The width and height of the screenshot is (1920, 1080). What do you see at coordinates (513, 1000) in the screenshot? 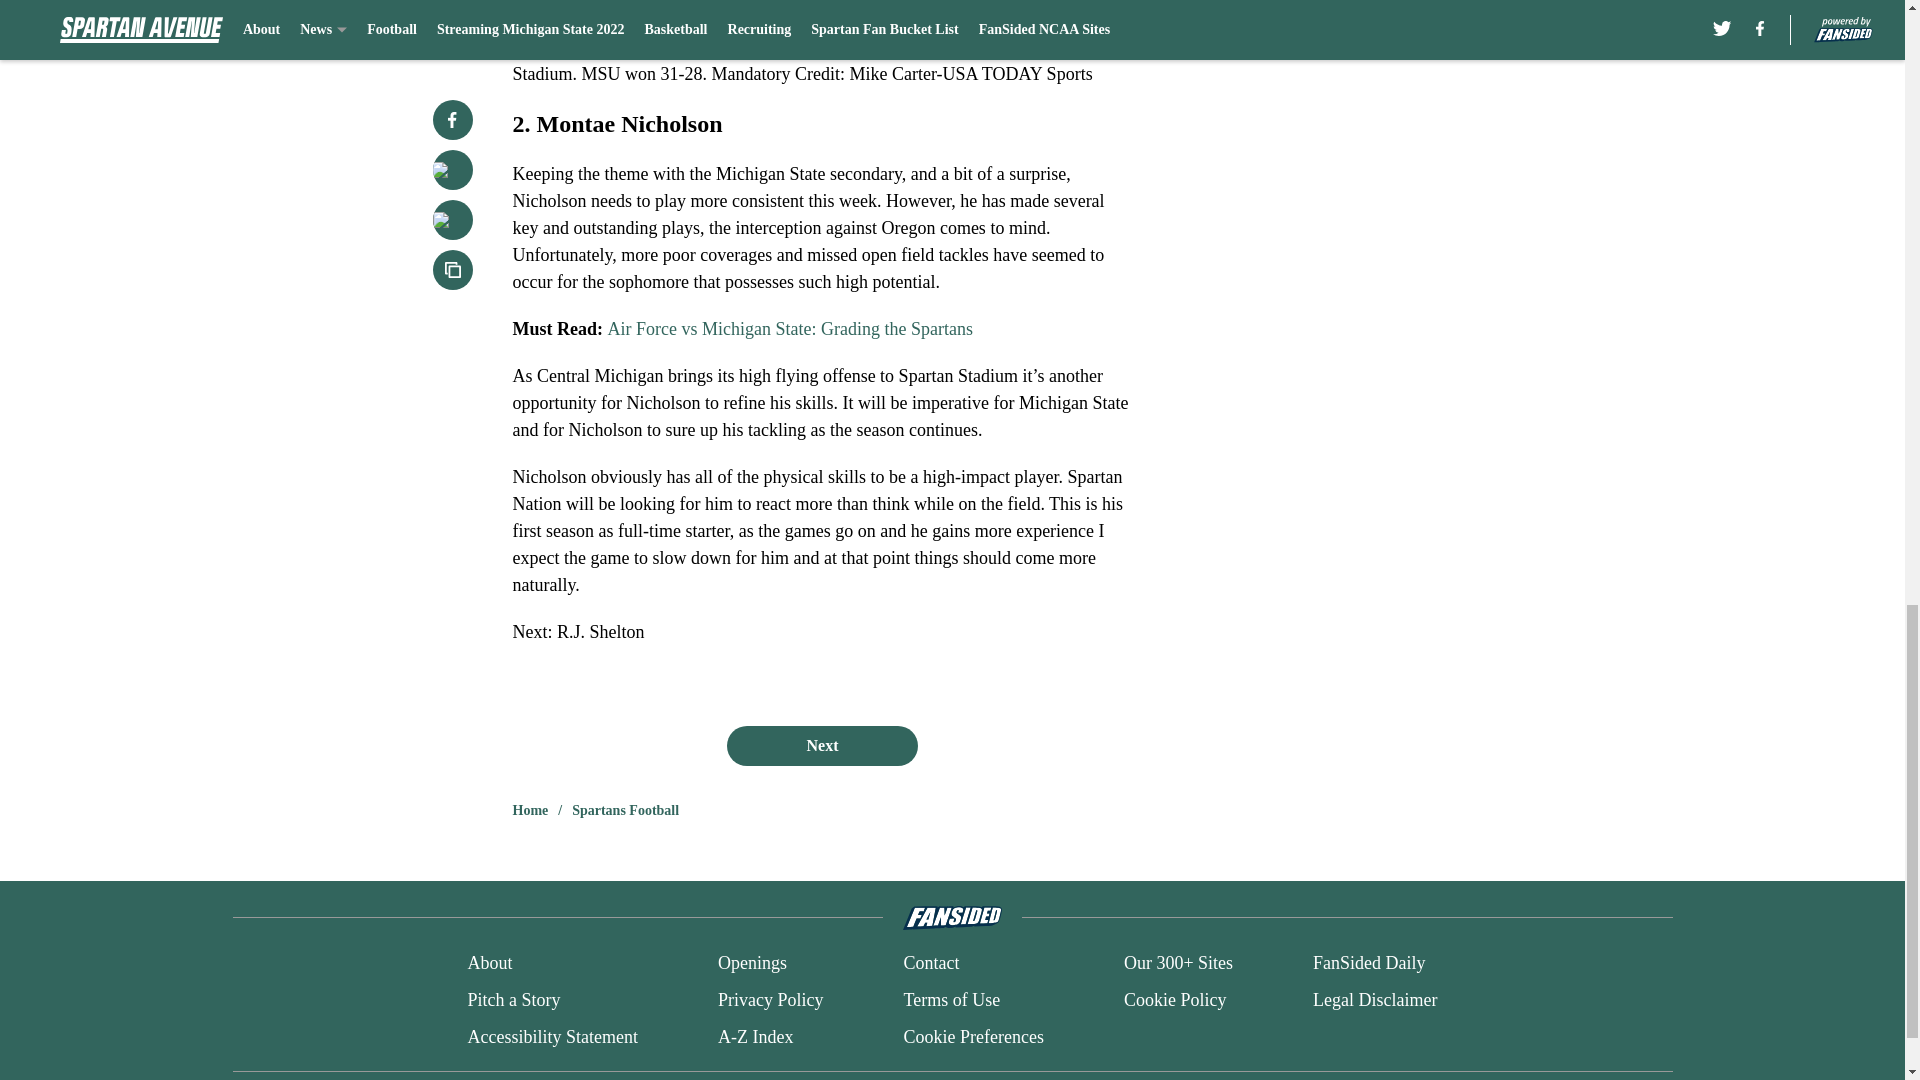
I see `Pitch a Story` at bounding box center [513, 1000].